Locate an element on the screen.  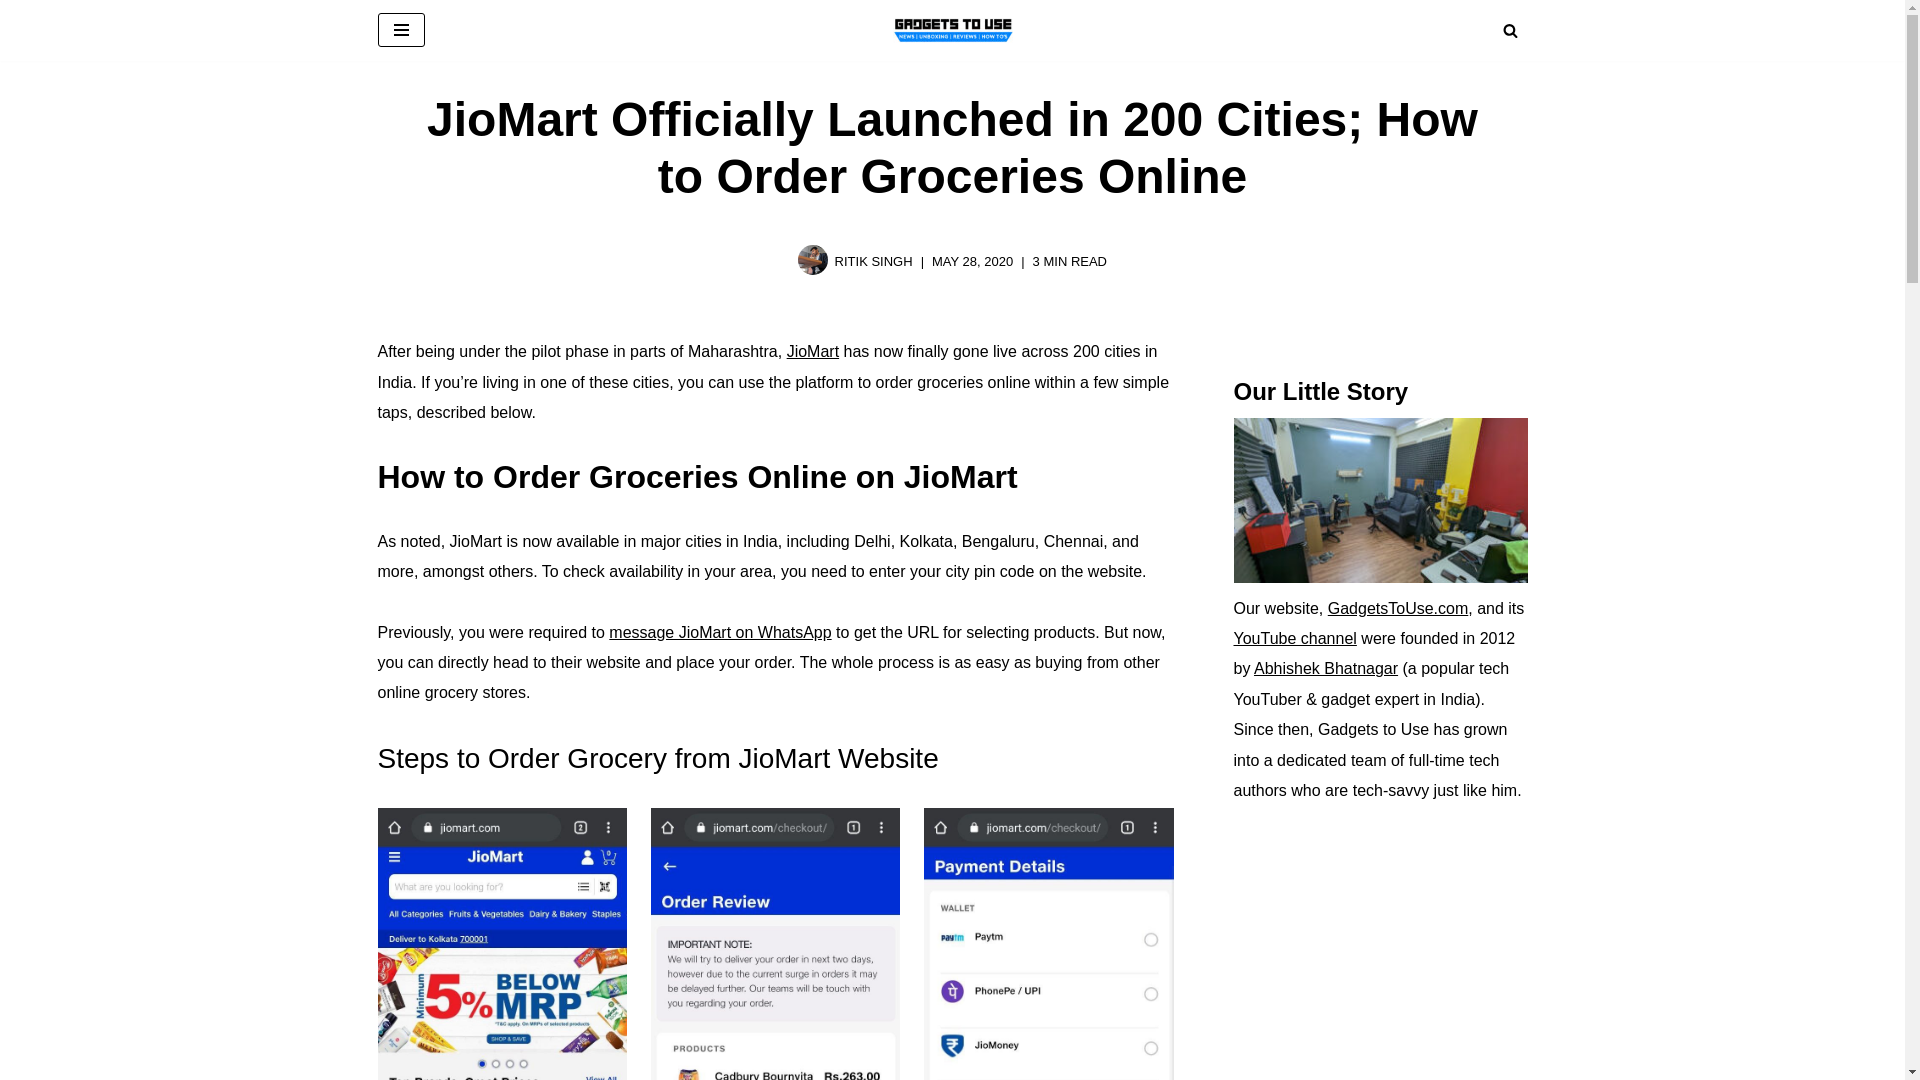
JioMart is located at coordinates (813, 351).